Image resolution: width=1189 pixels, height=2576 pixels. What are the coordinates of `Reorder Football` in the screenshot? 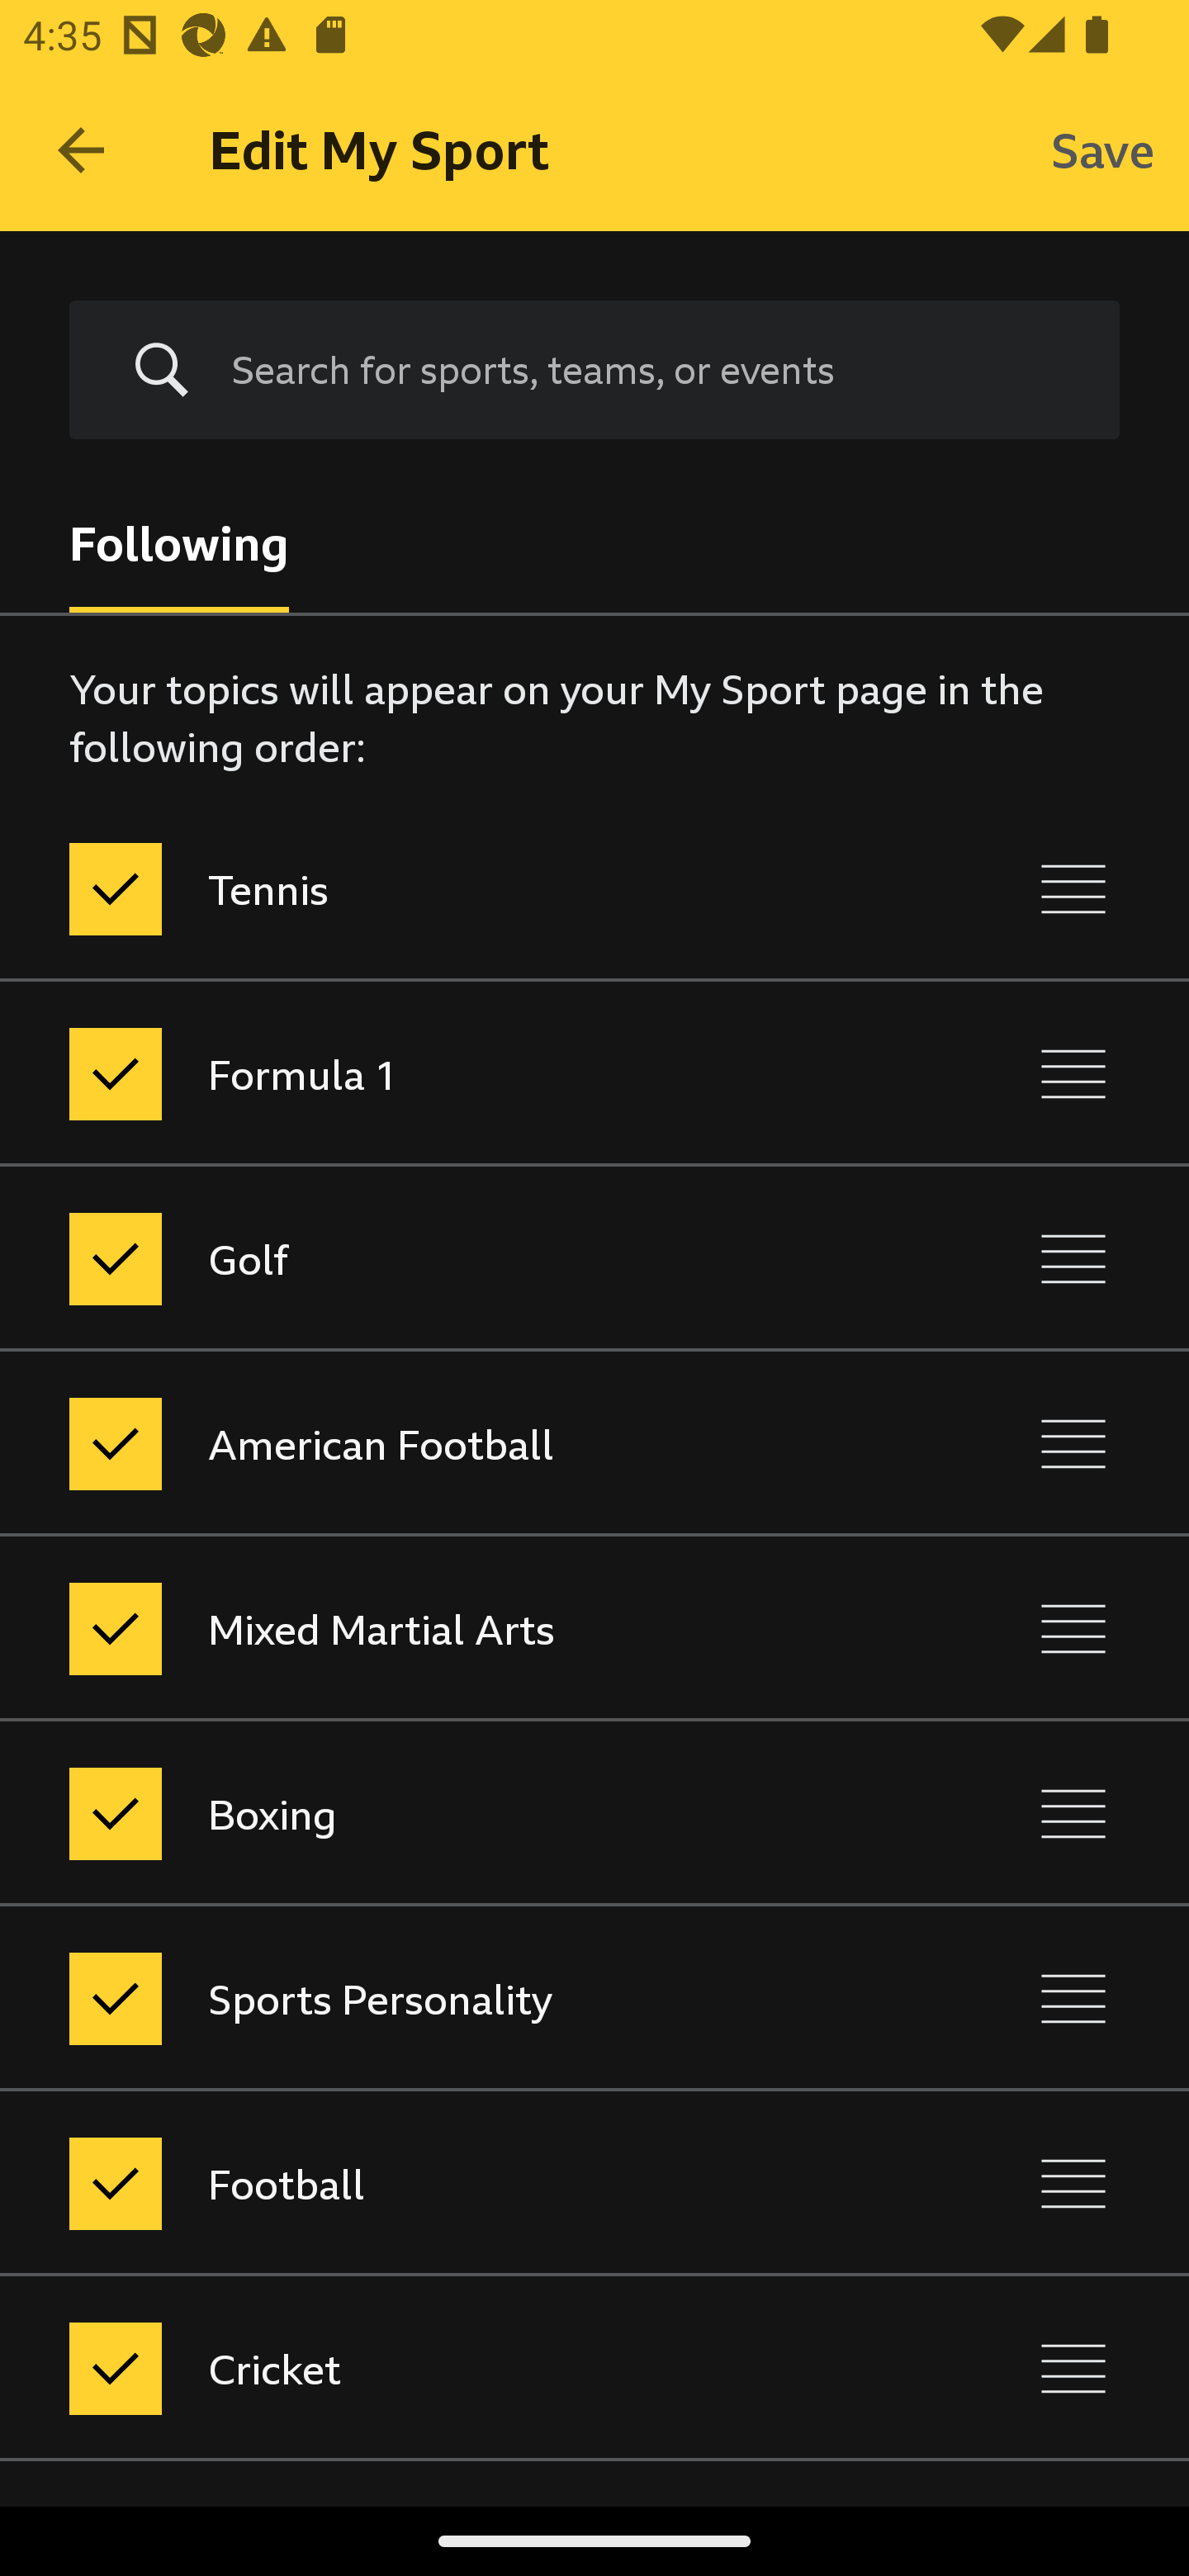 It's located at (1073, 2185).